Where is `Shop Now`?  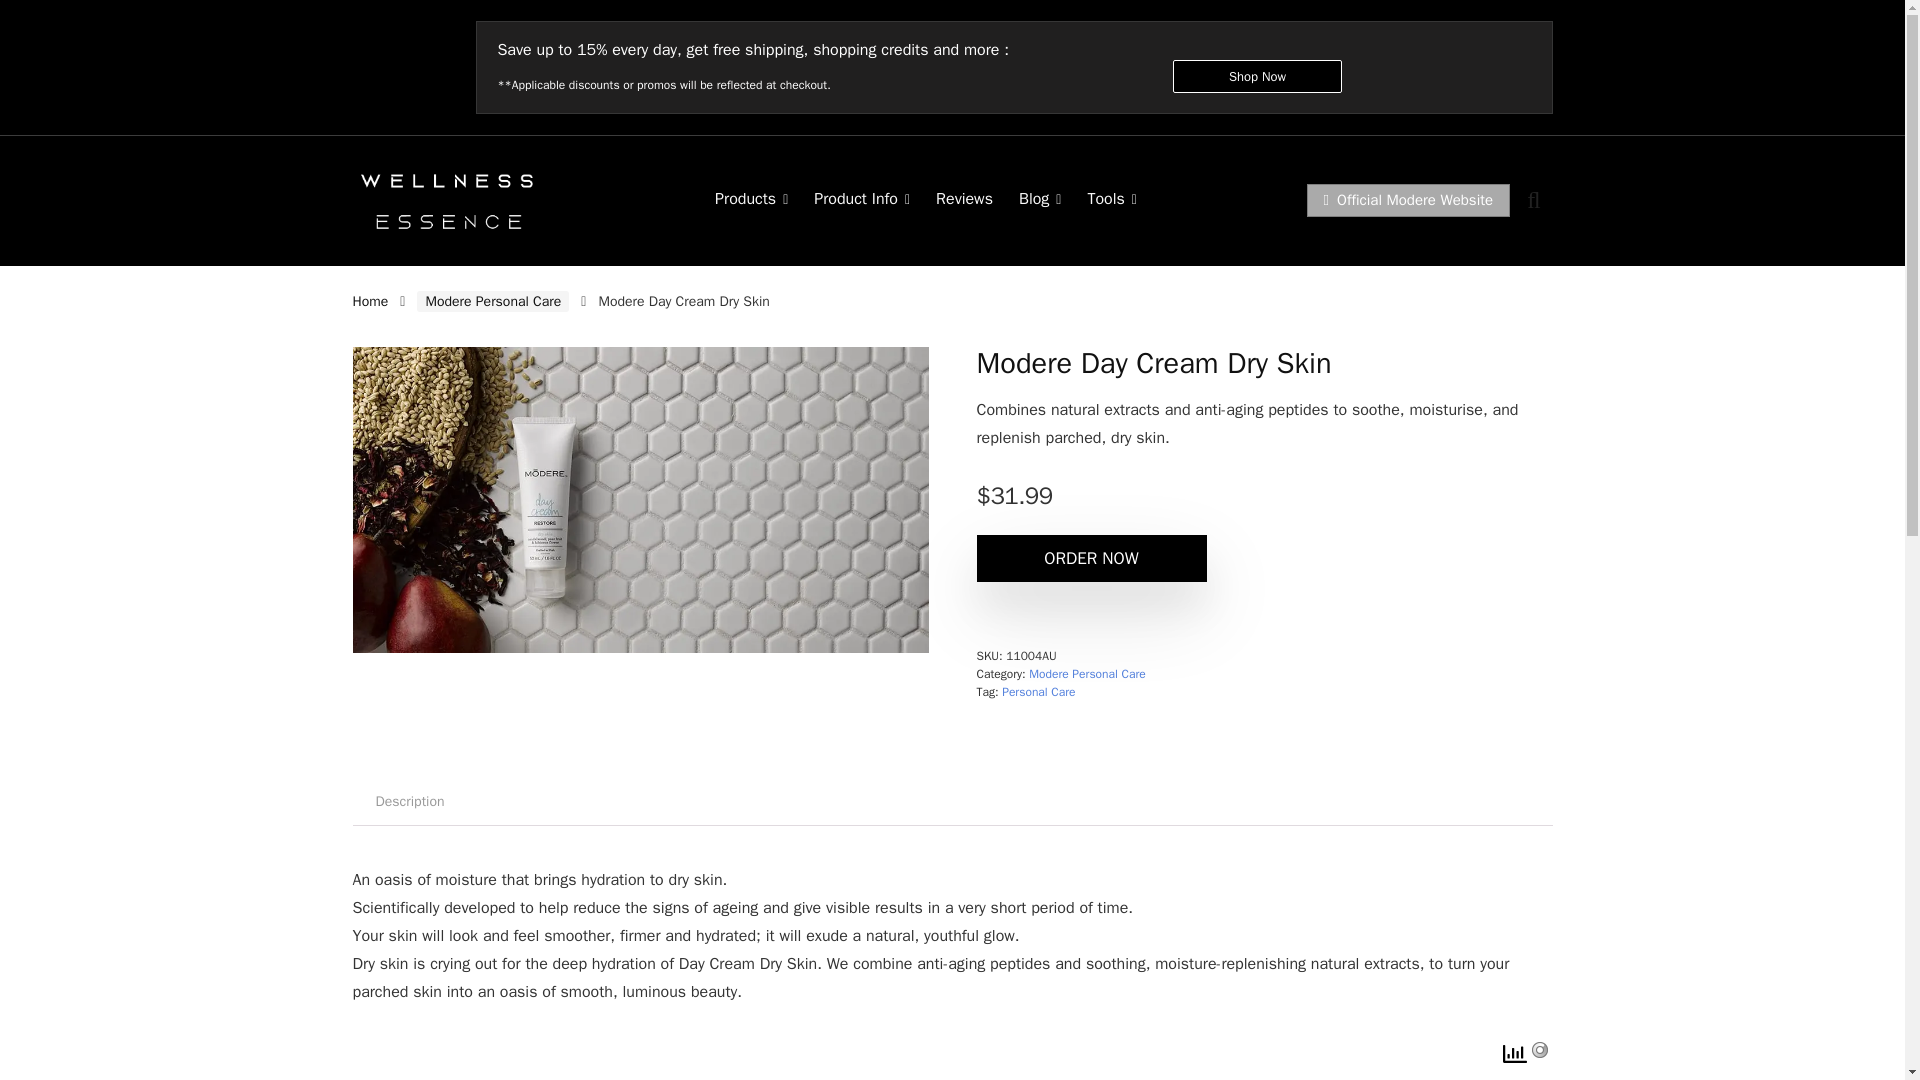
Shop Now is located at coordinates (1258, 76).